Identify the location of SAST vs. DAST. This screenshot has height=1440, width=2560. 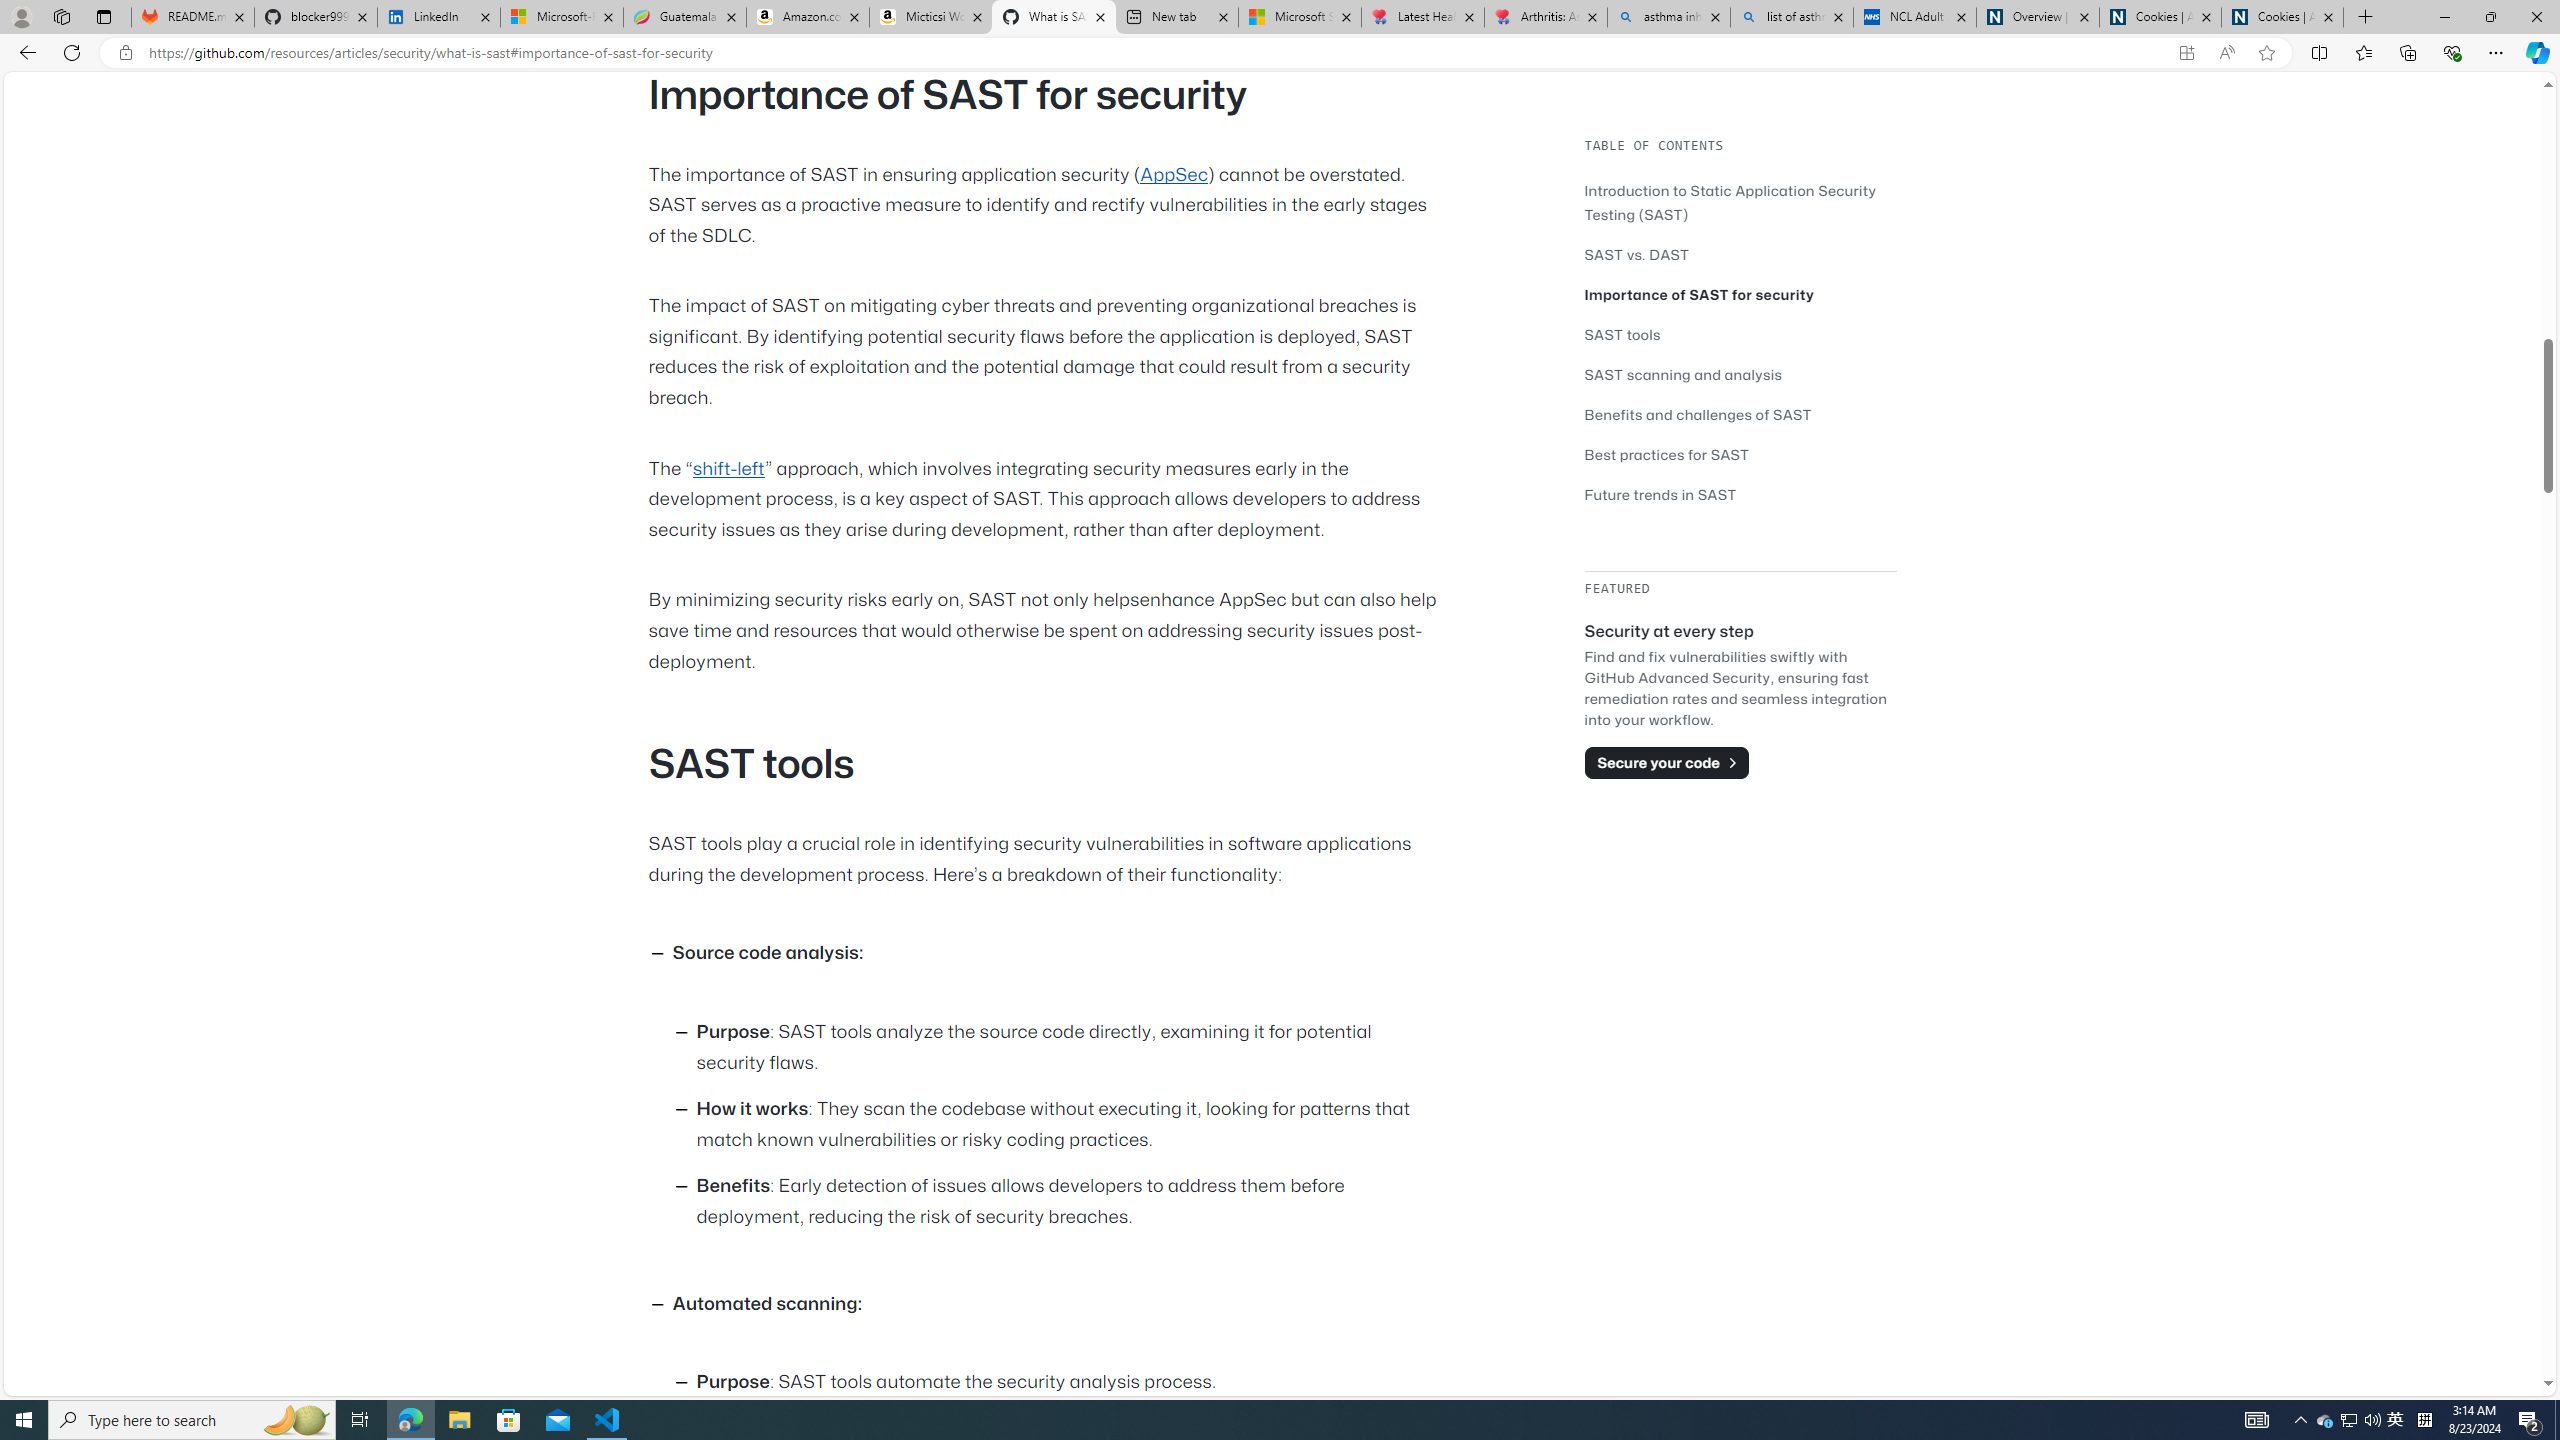
(1636, 254).